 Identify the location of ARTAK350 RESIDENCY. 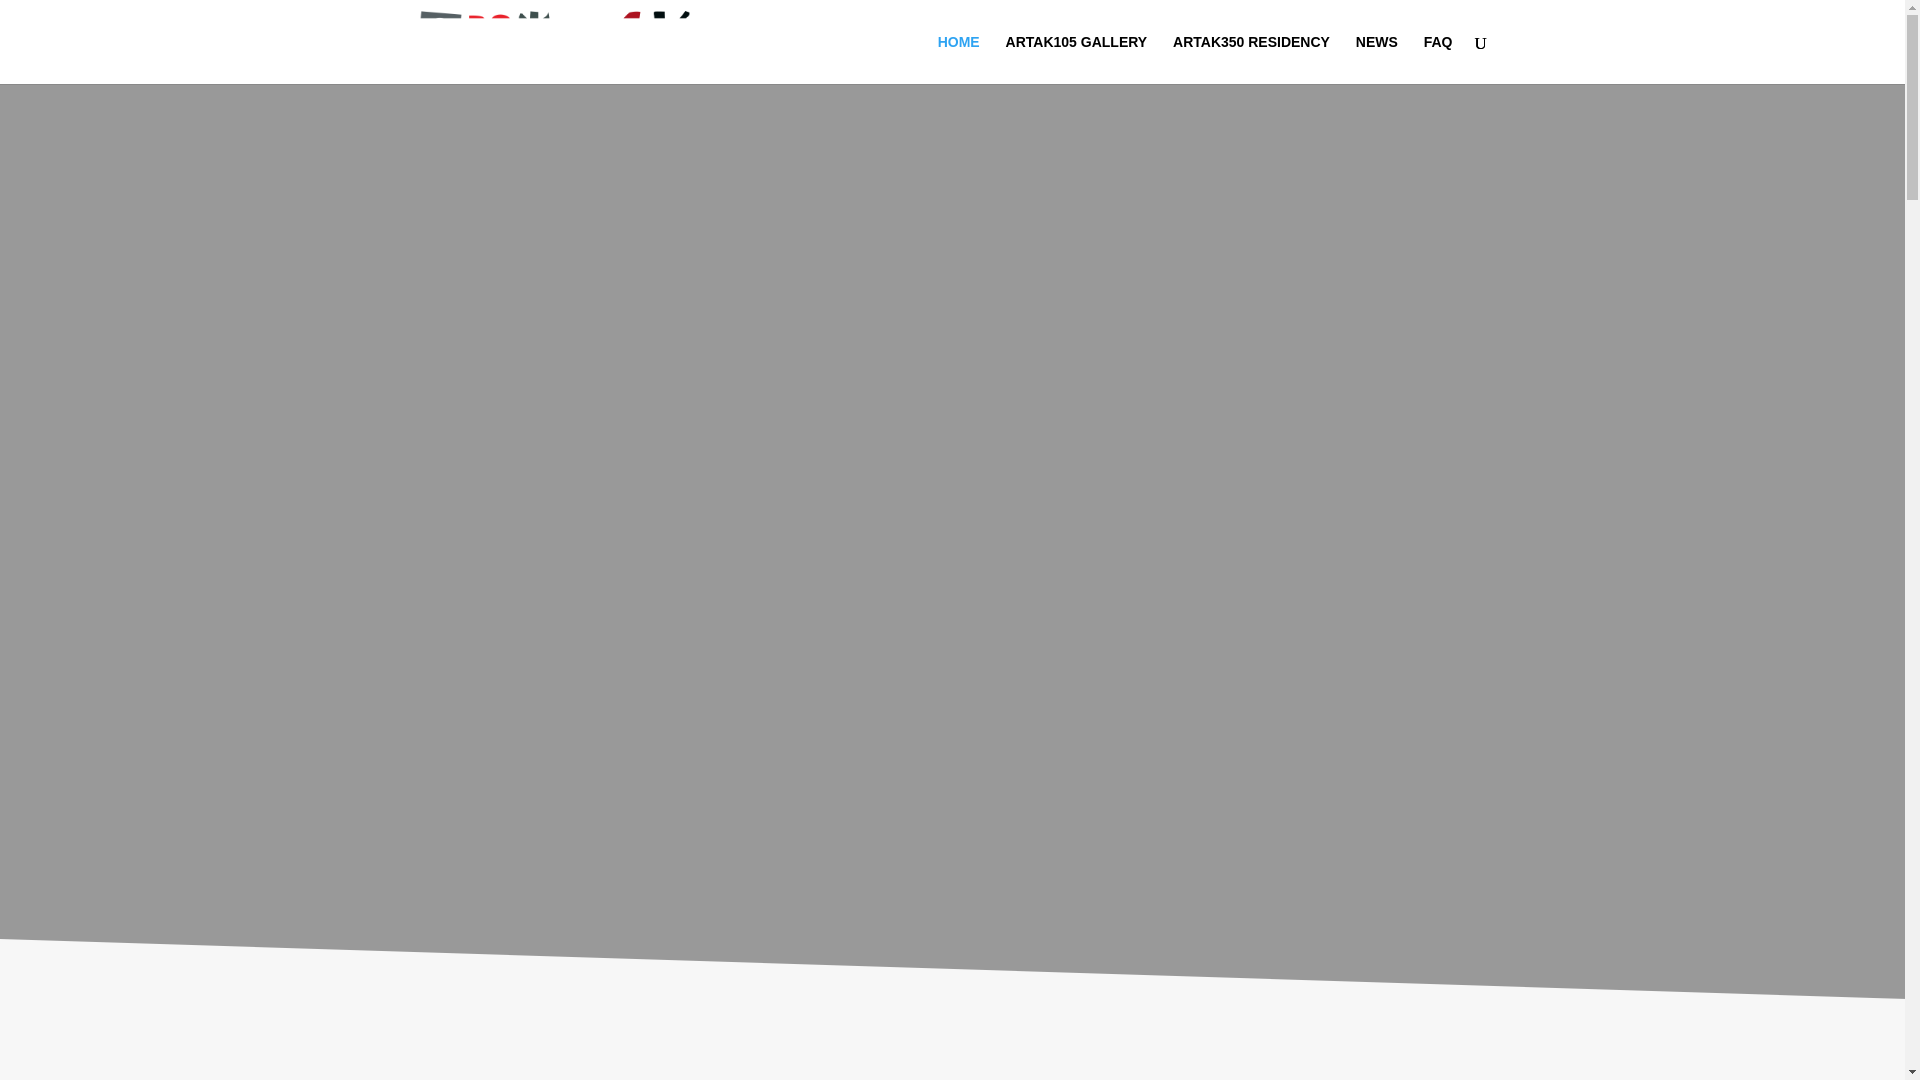
(1252, 59).